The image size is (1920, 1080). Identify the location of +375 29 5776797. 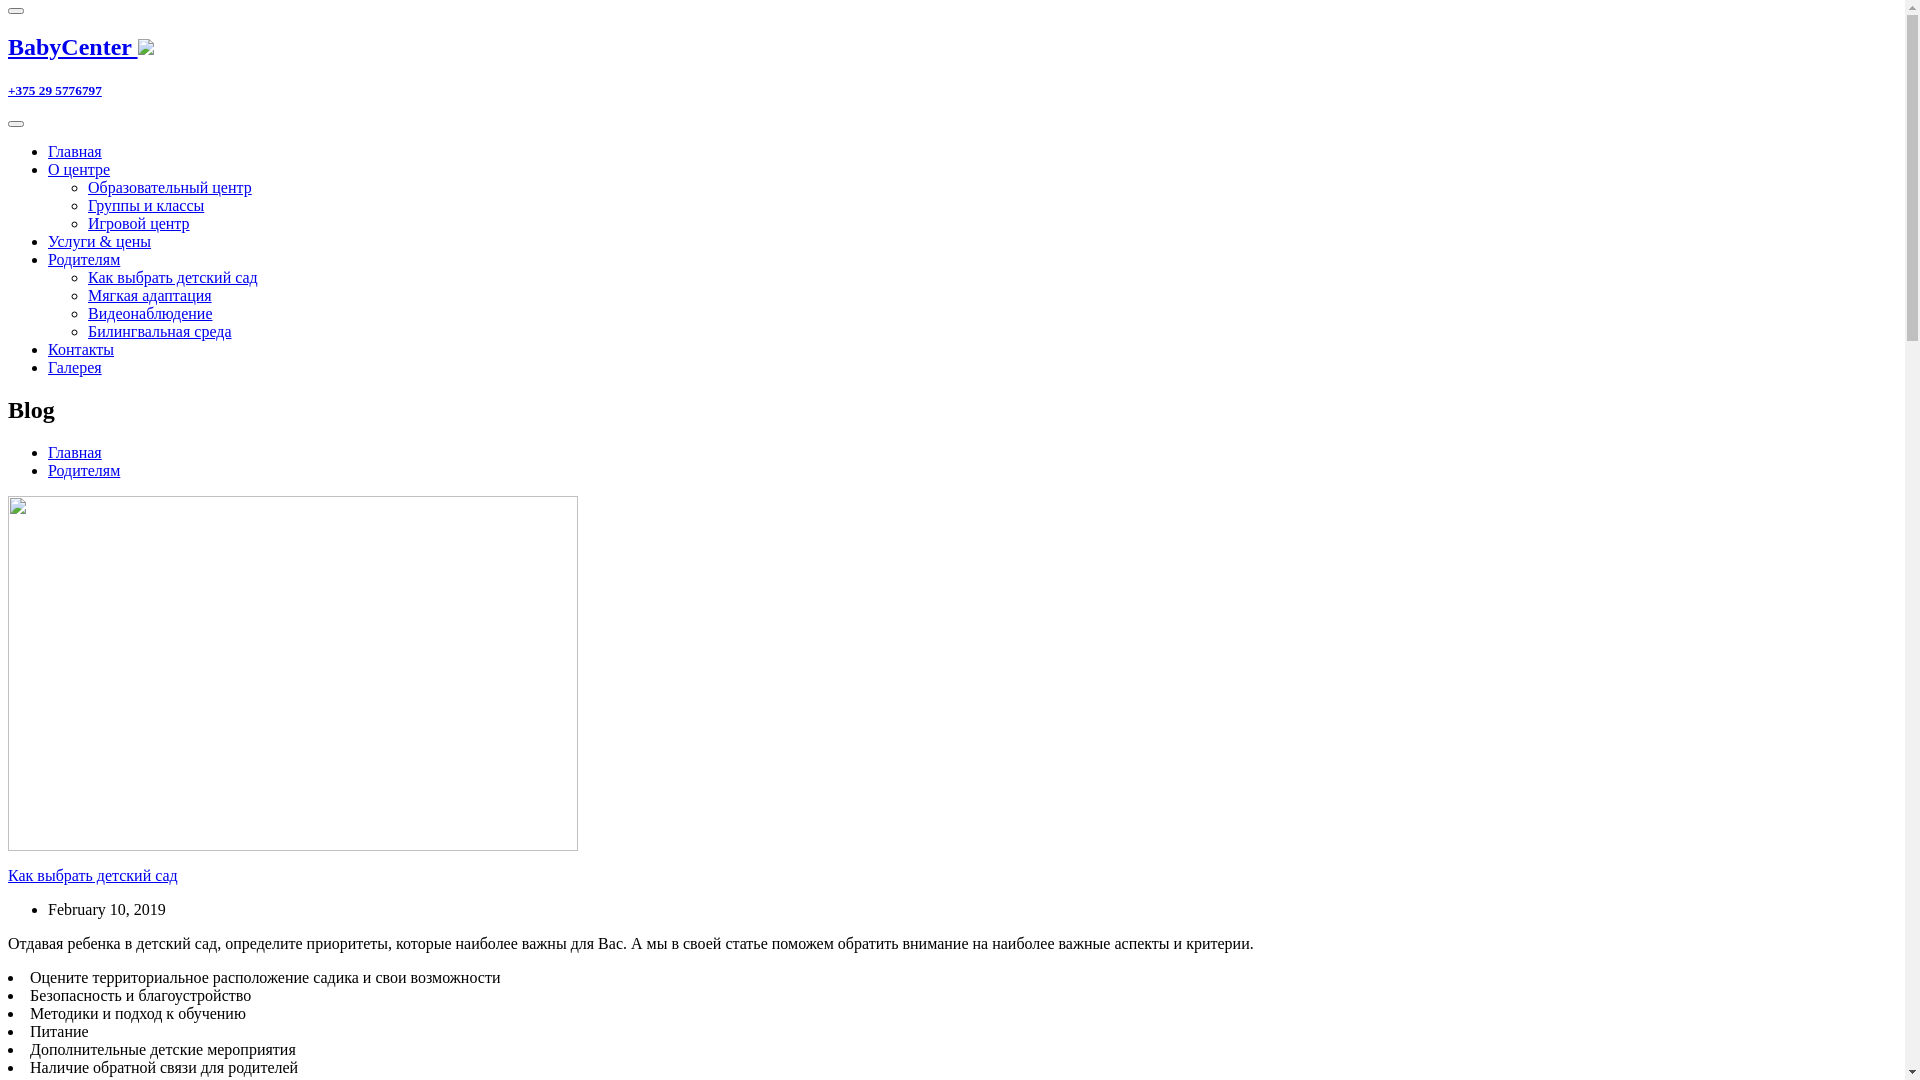
(952, 91).